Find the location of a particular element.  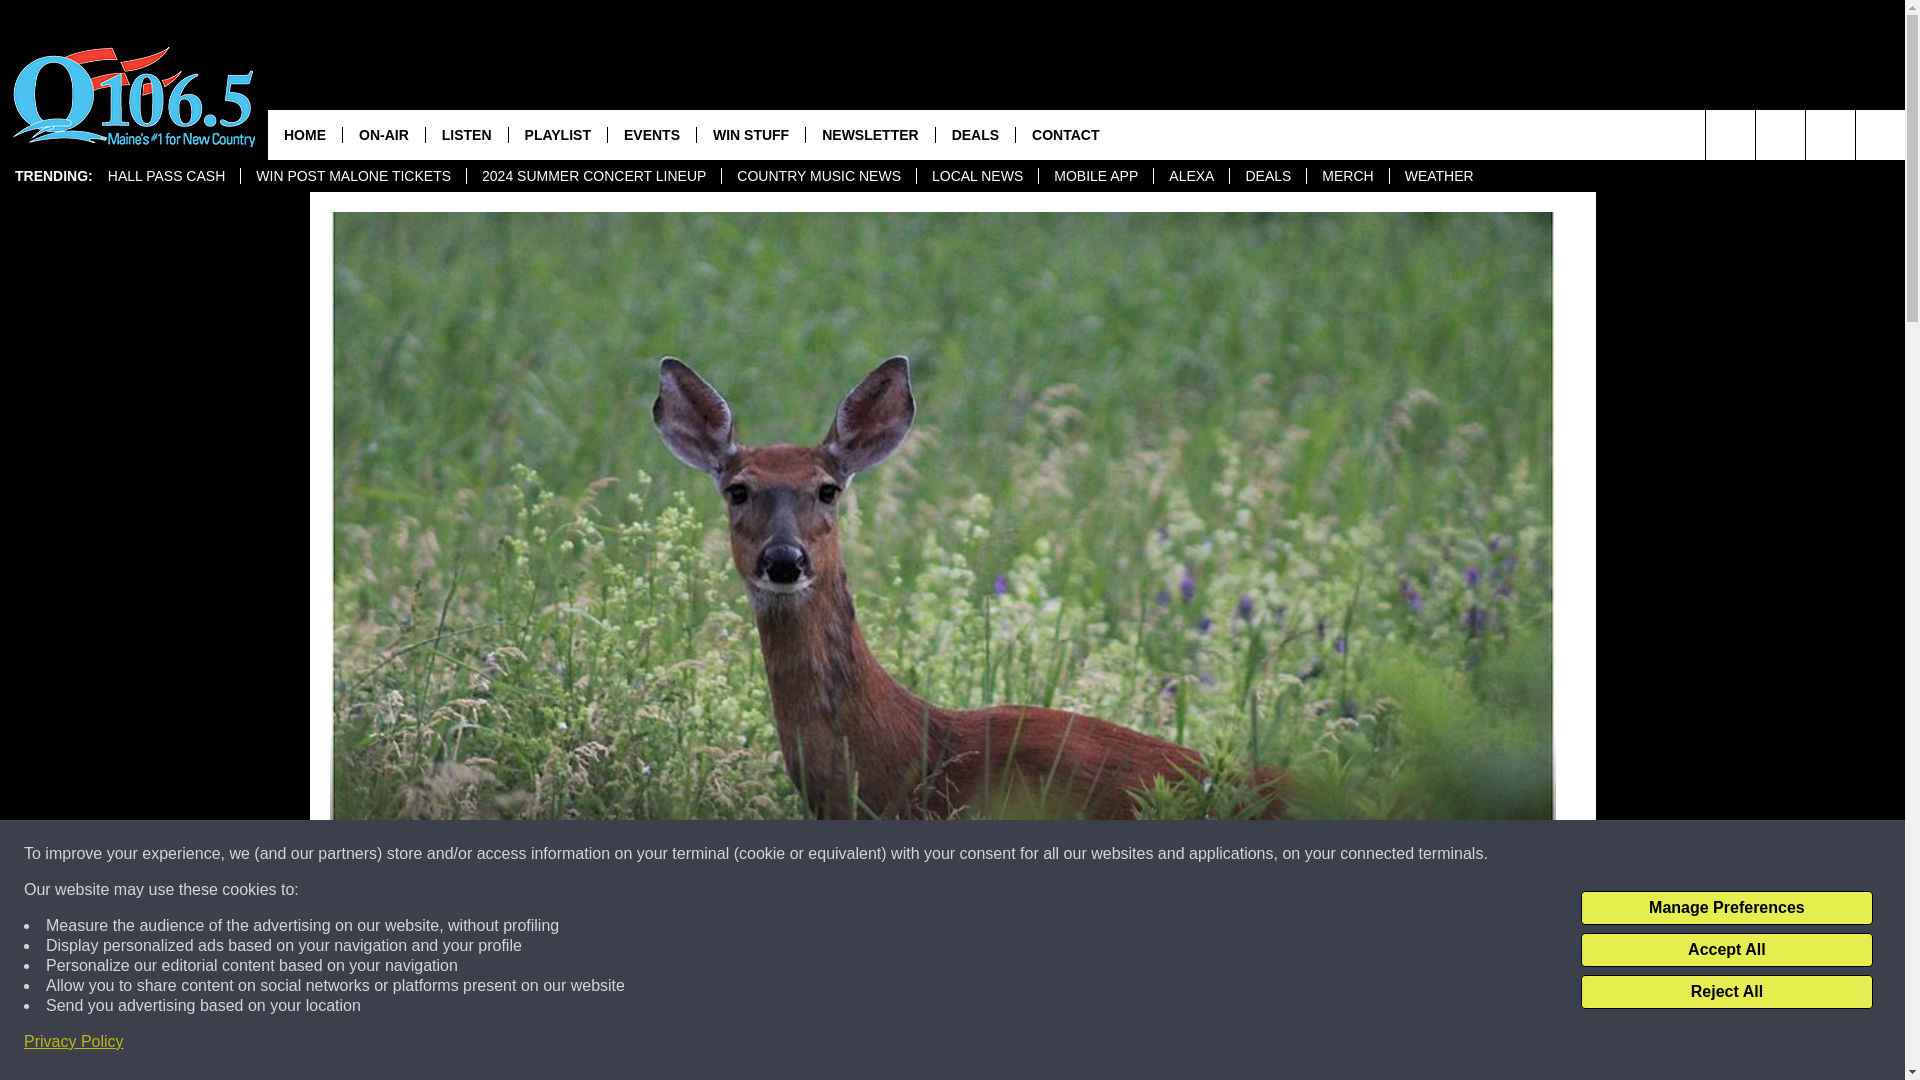

HALL PASS CASH is located at coordinates (166, 176).